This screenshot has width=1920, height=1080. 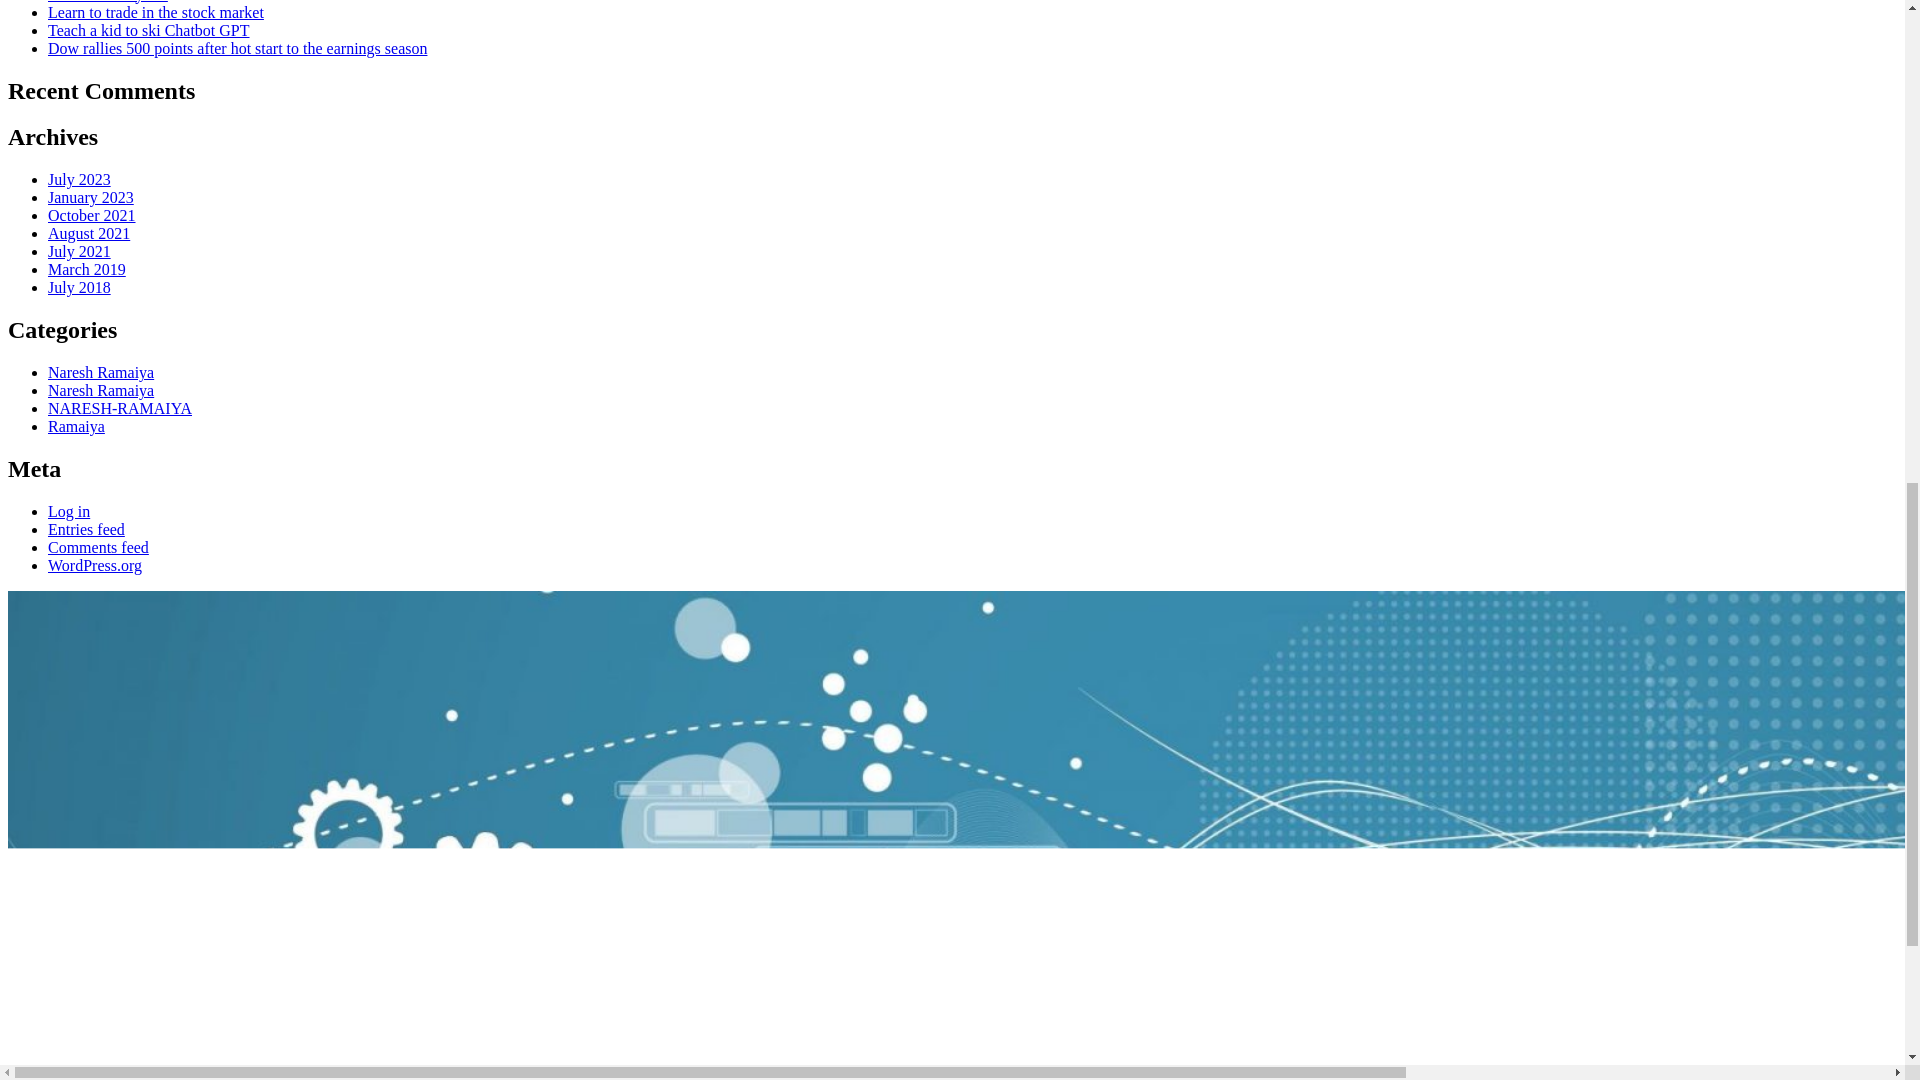 I want to click on July 2018, so click(x=80, y=286).